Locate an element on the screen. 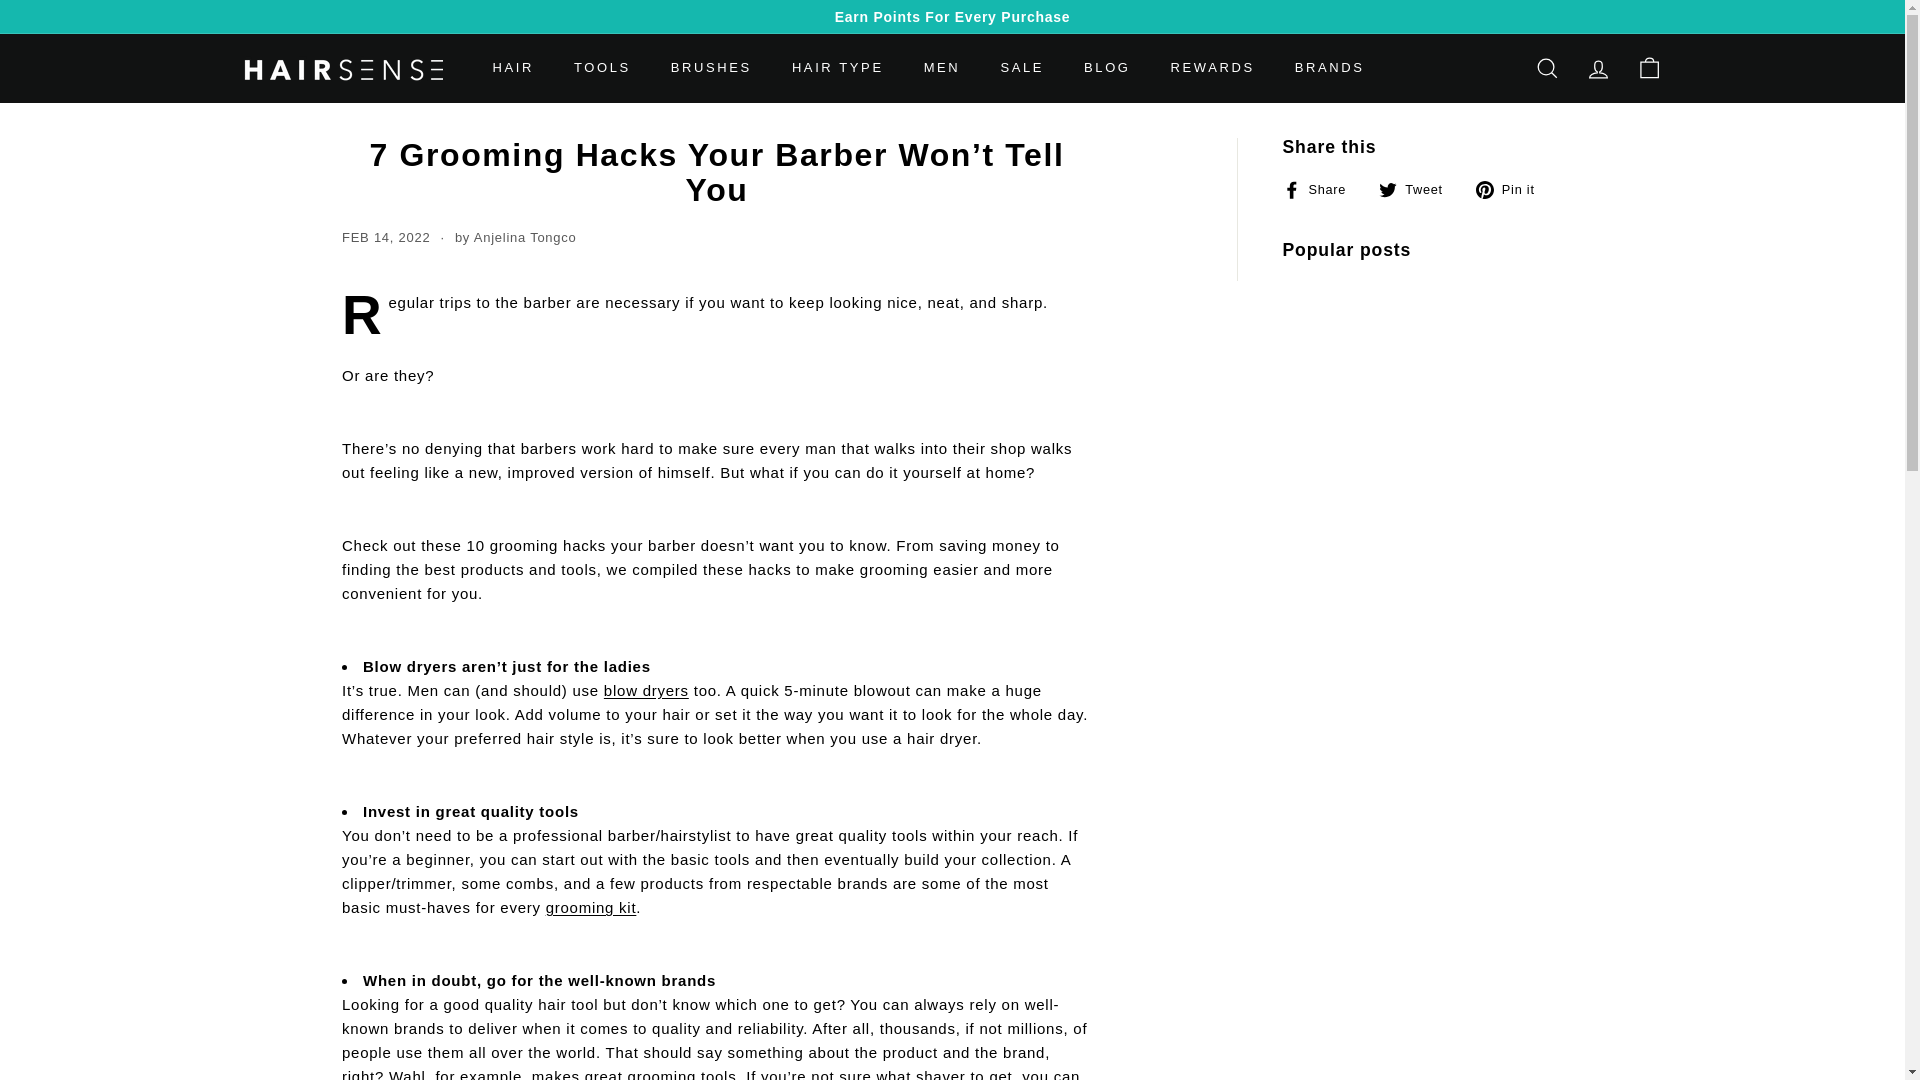  BRUSHES is located at coordinates (710, 68).